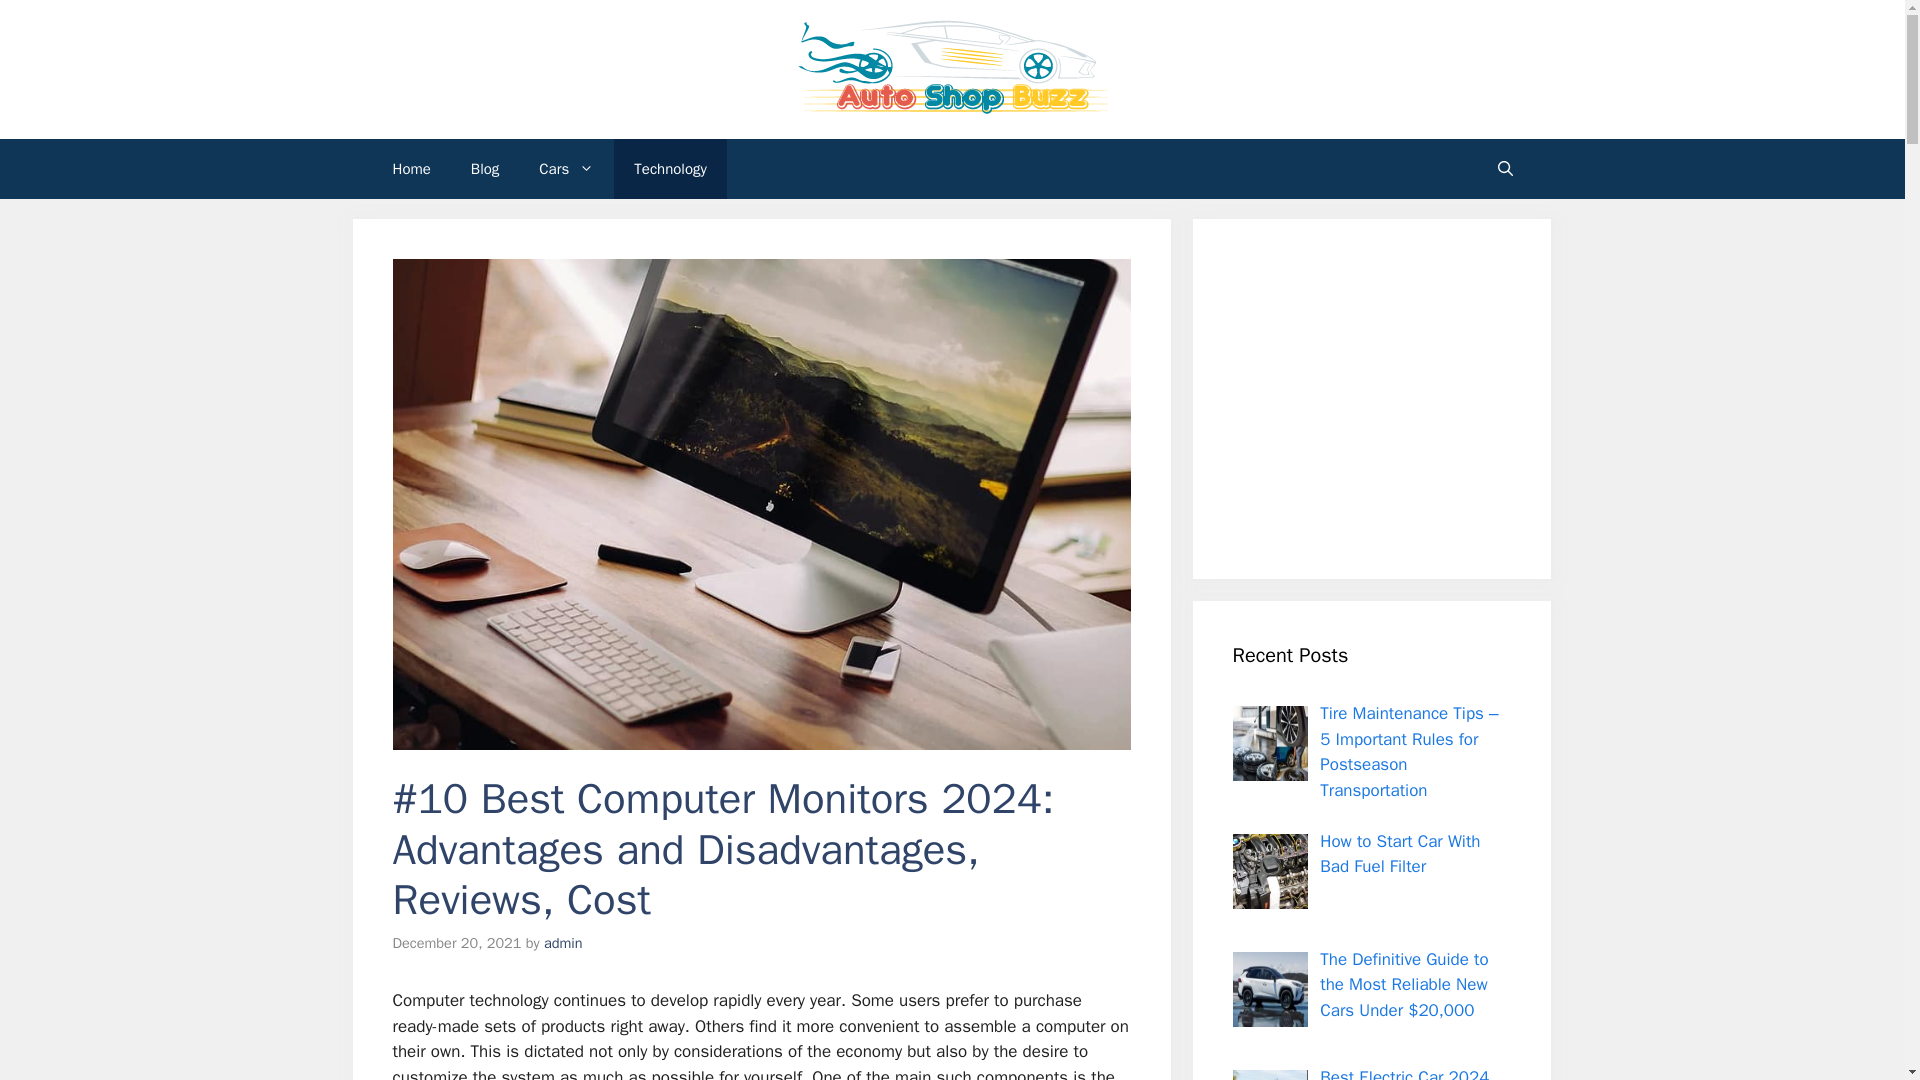 The image size is (1920, 1080). I want to click on View all posts by admin, so click(563, 942).